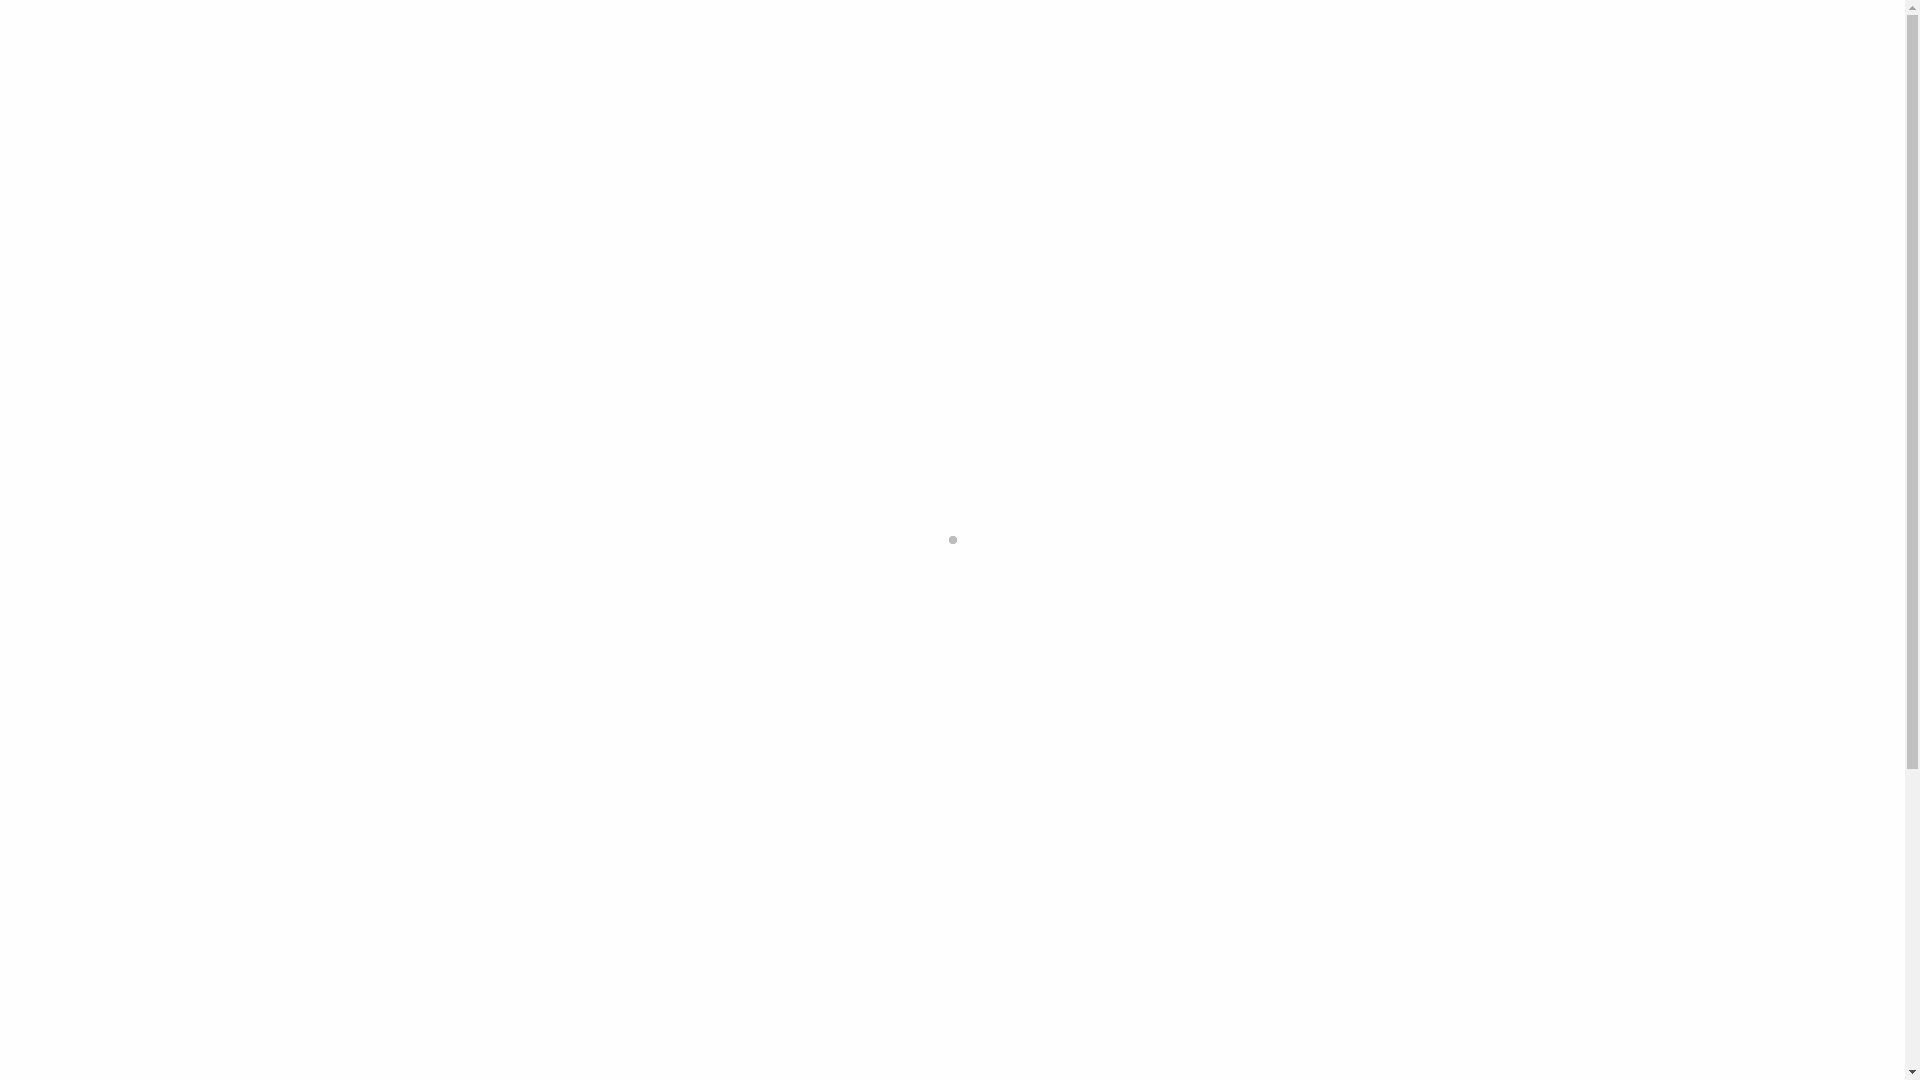 Image resolution: width=1920 pixels, height=1080 pixels. Describe the element at coordinates (1332, 32) in the screenshot. I see `O firmie` at that location.